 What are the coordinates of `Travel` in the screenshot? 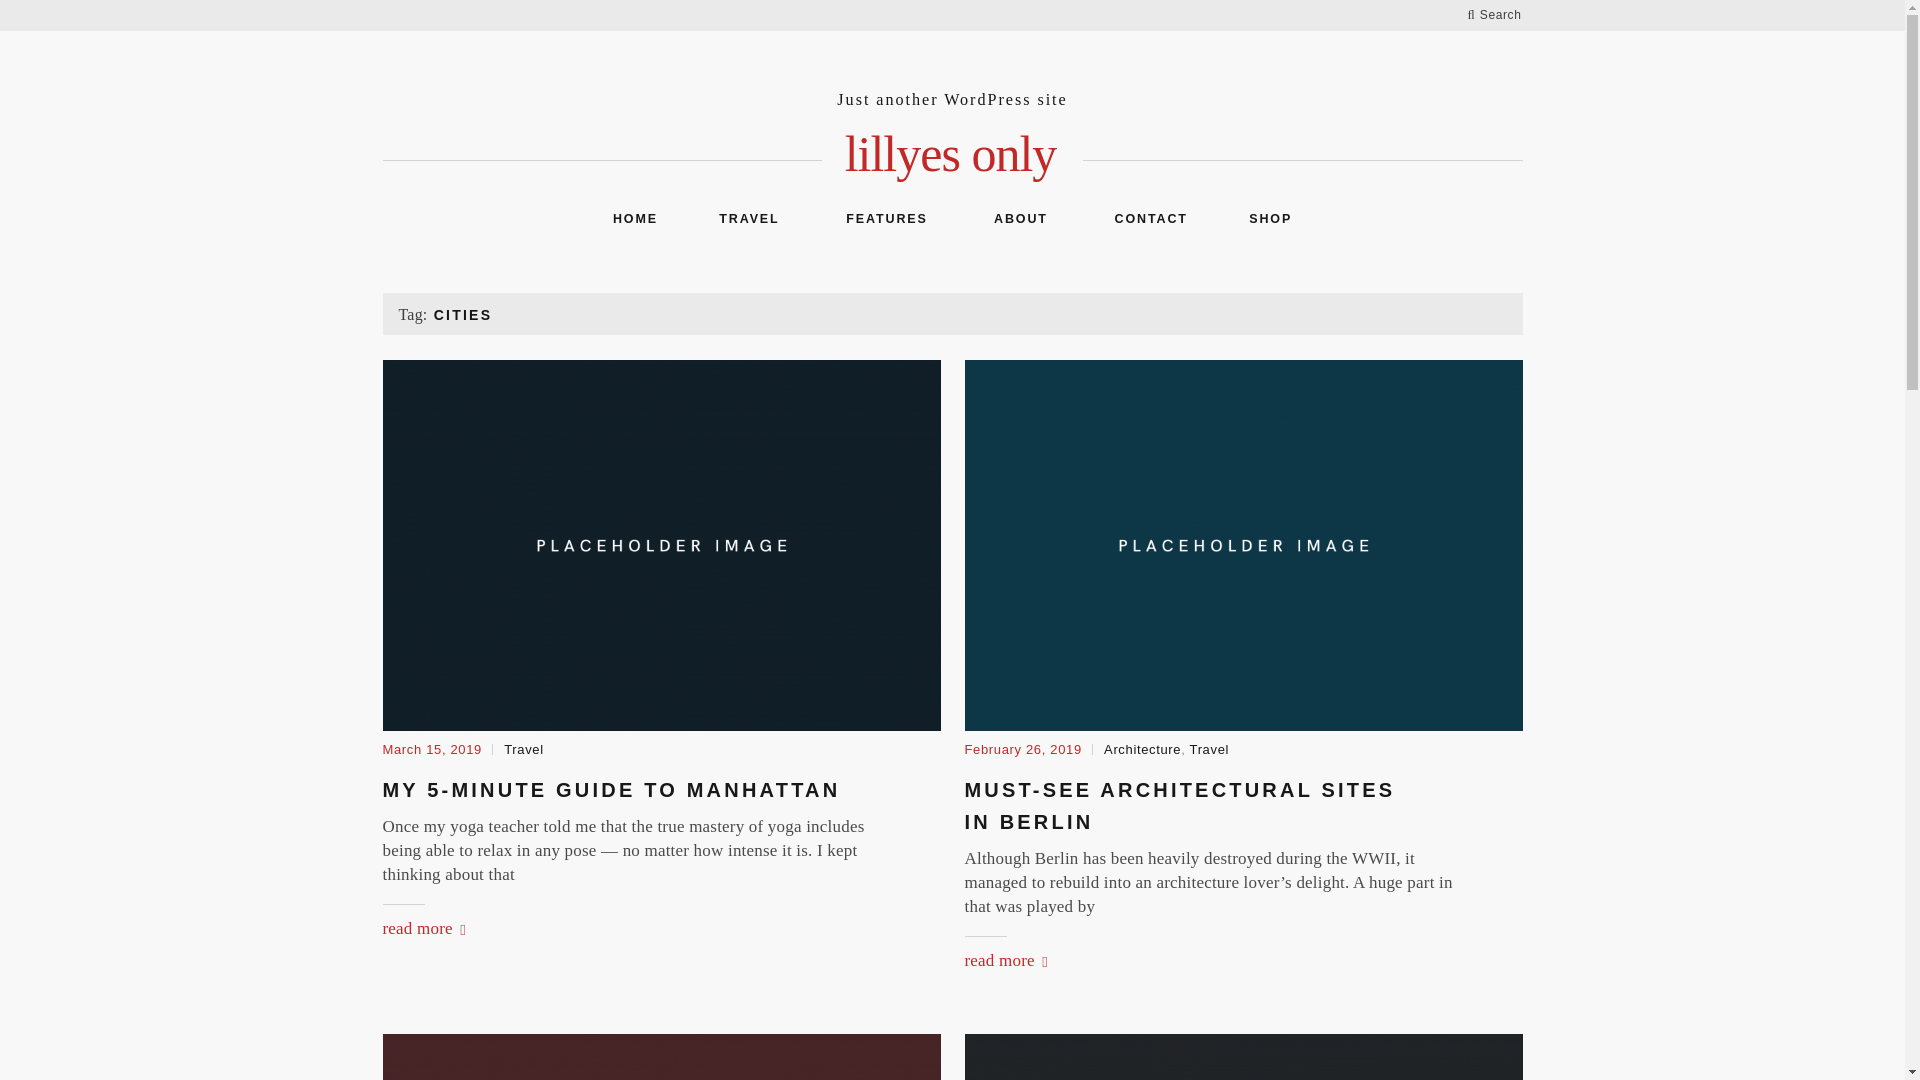 It's located at (1210, 749).